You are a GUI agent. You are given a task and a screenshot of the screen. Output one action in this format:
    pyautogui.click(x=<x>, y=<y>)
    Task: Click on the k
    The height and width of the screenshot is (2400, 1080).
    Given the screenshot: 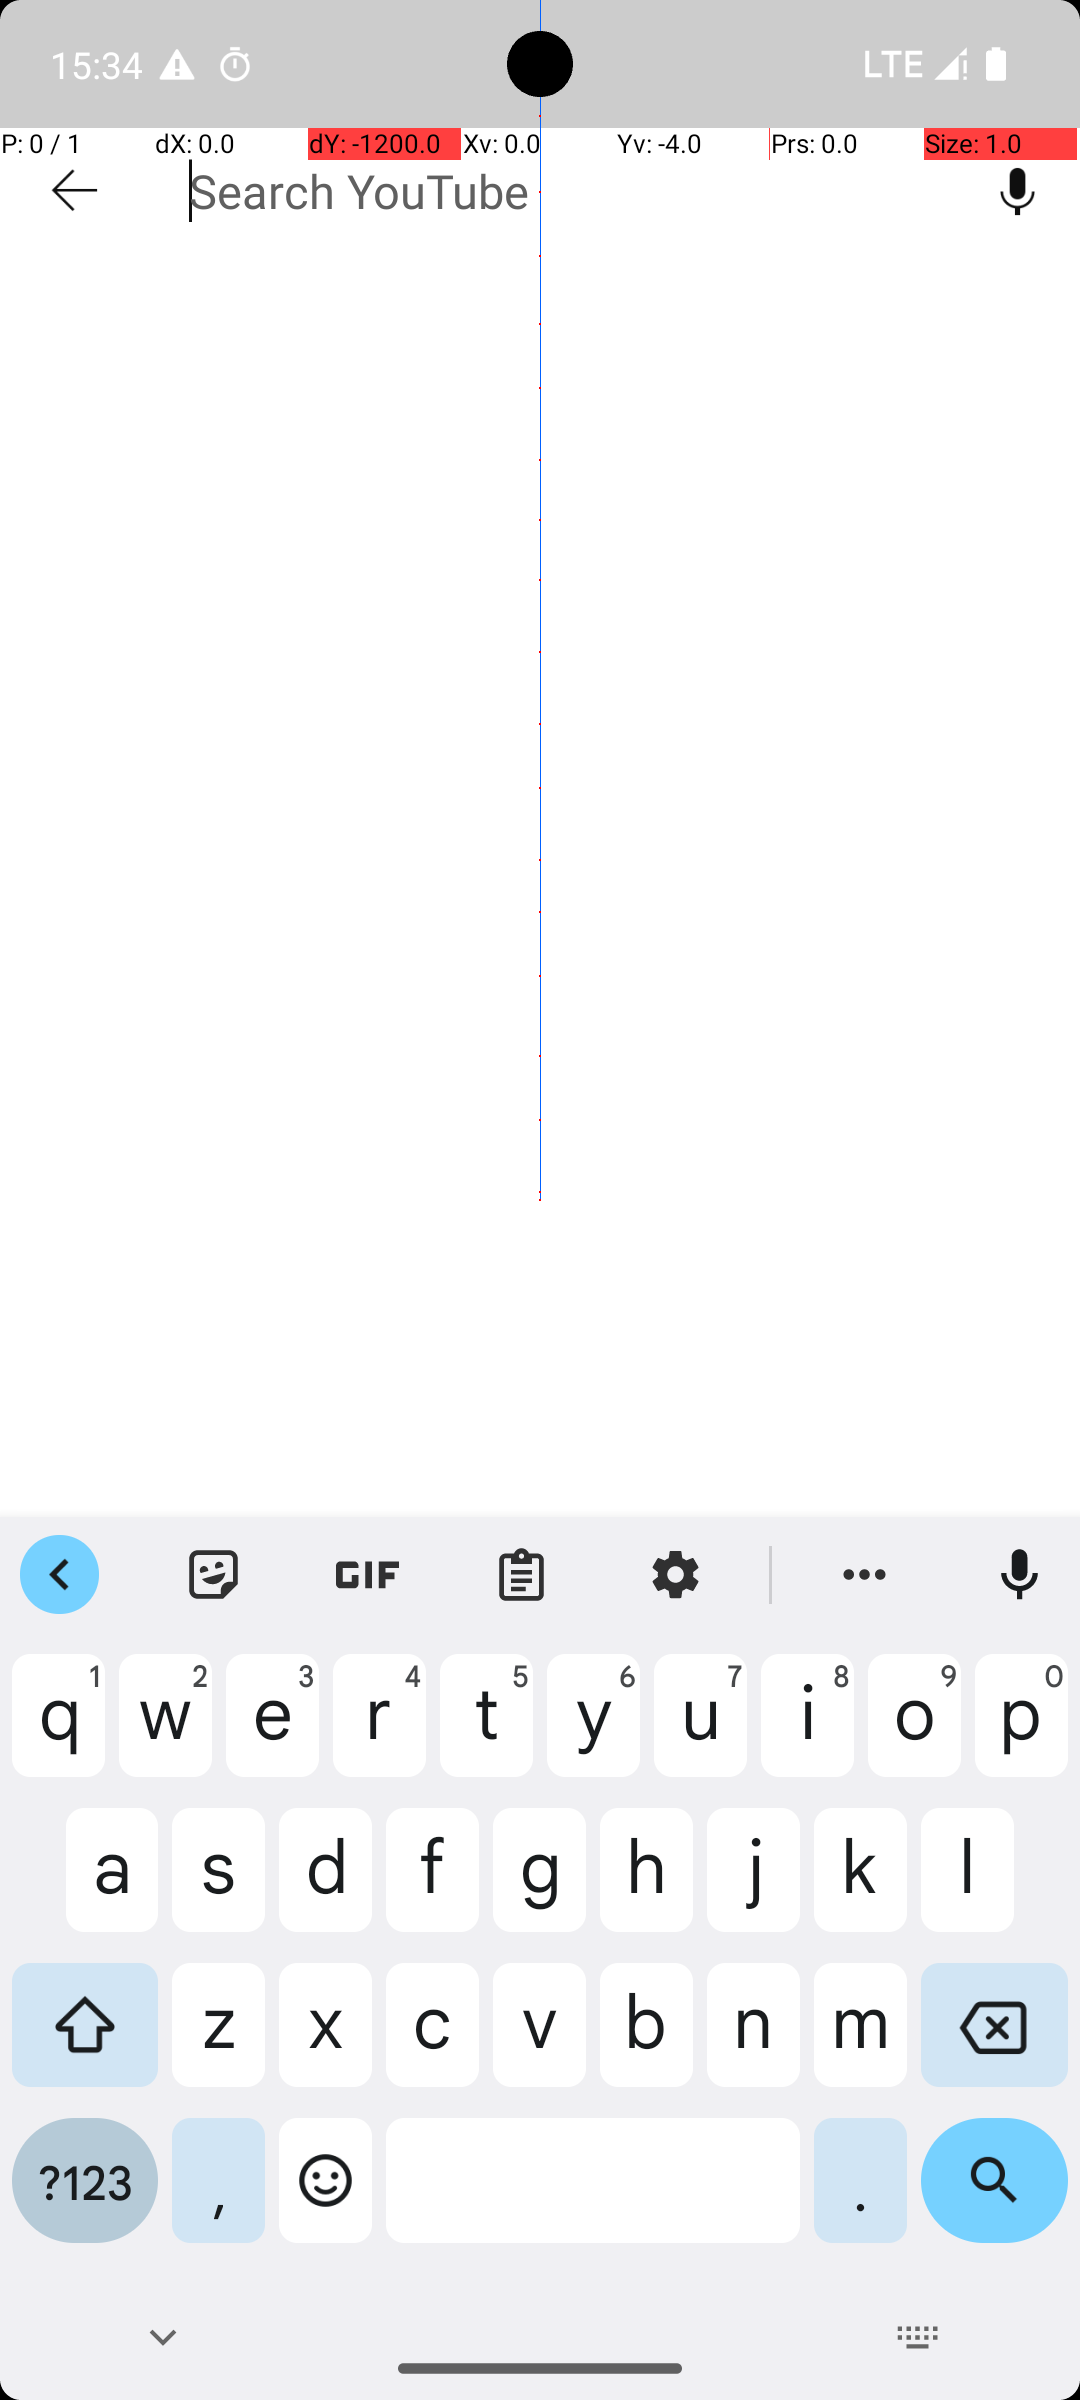 What is the action you would take?
    pyautogui.click(x=860, y=1886)
    